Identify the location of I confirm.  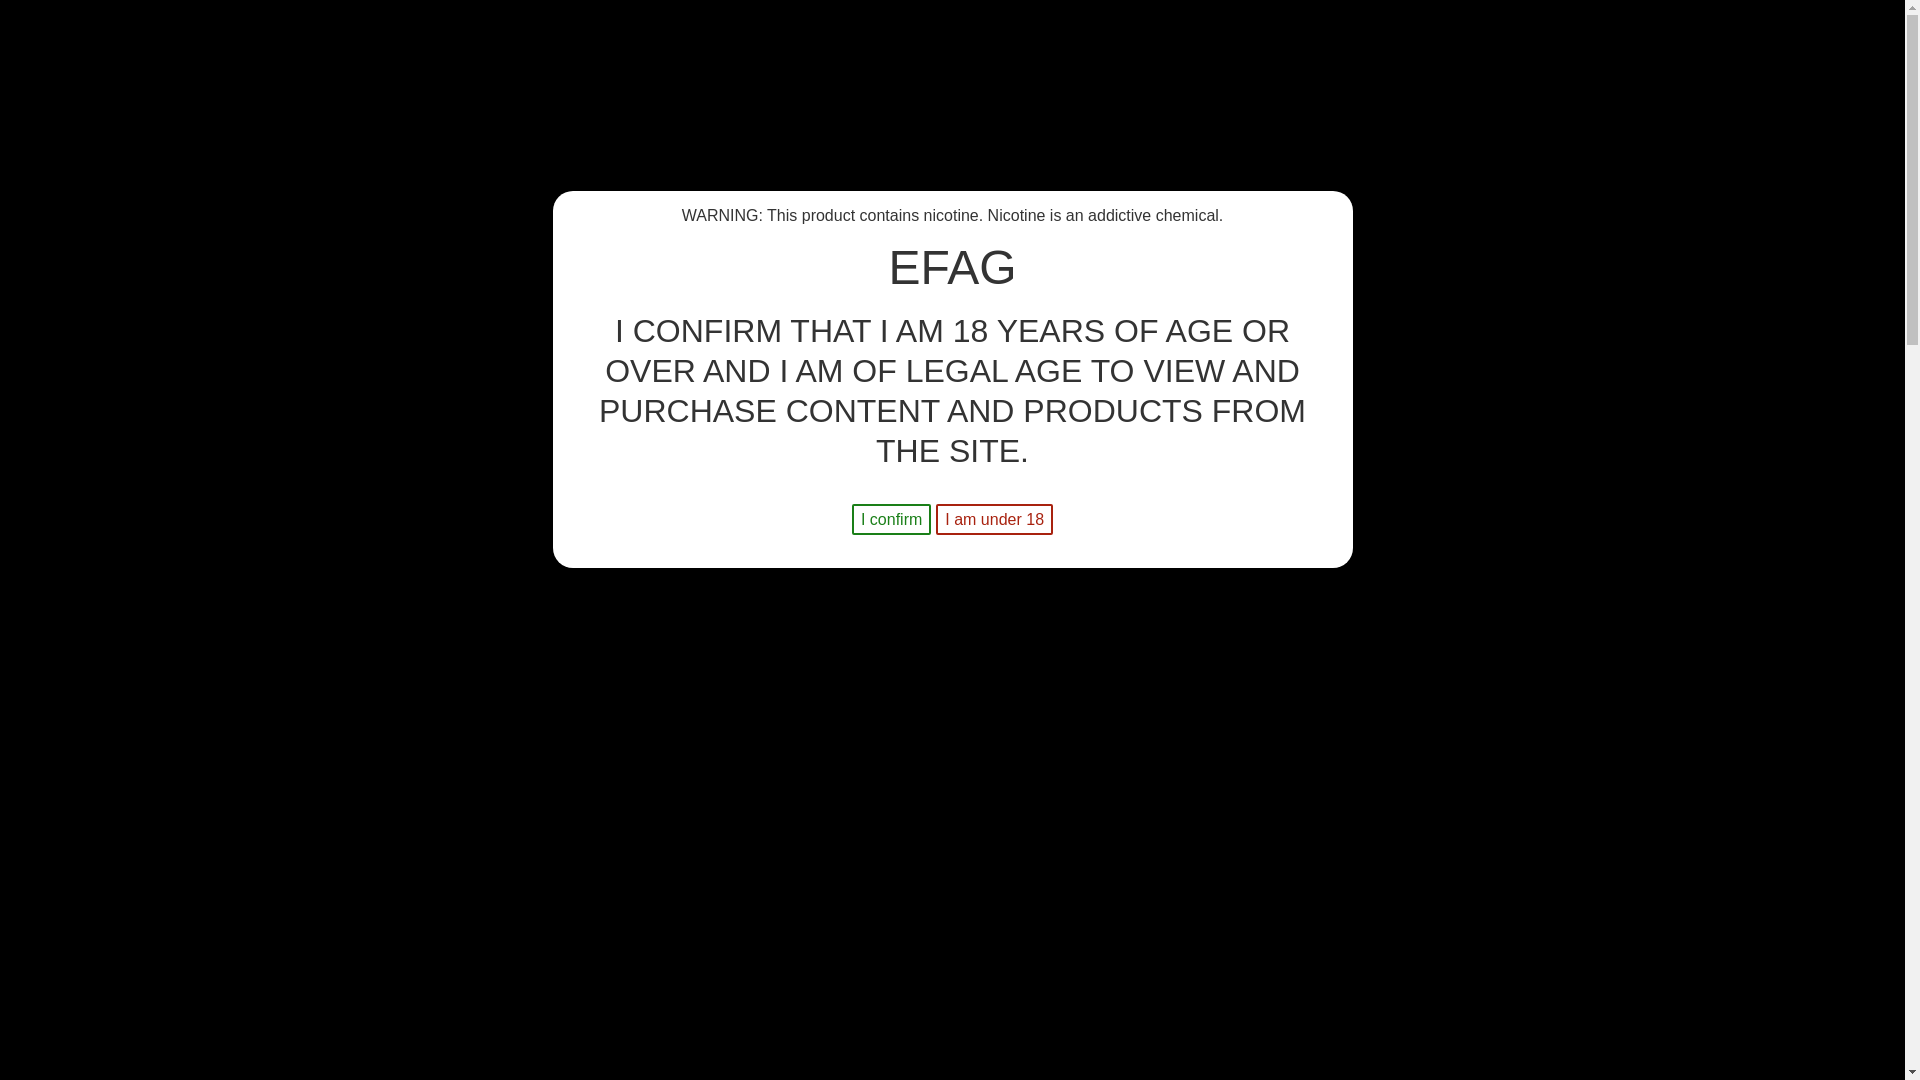
(892, 519).